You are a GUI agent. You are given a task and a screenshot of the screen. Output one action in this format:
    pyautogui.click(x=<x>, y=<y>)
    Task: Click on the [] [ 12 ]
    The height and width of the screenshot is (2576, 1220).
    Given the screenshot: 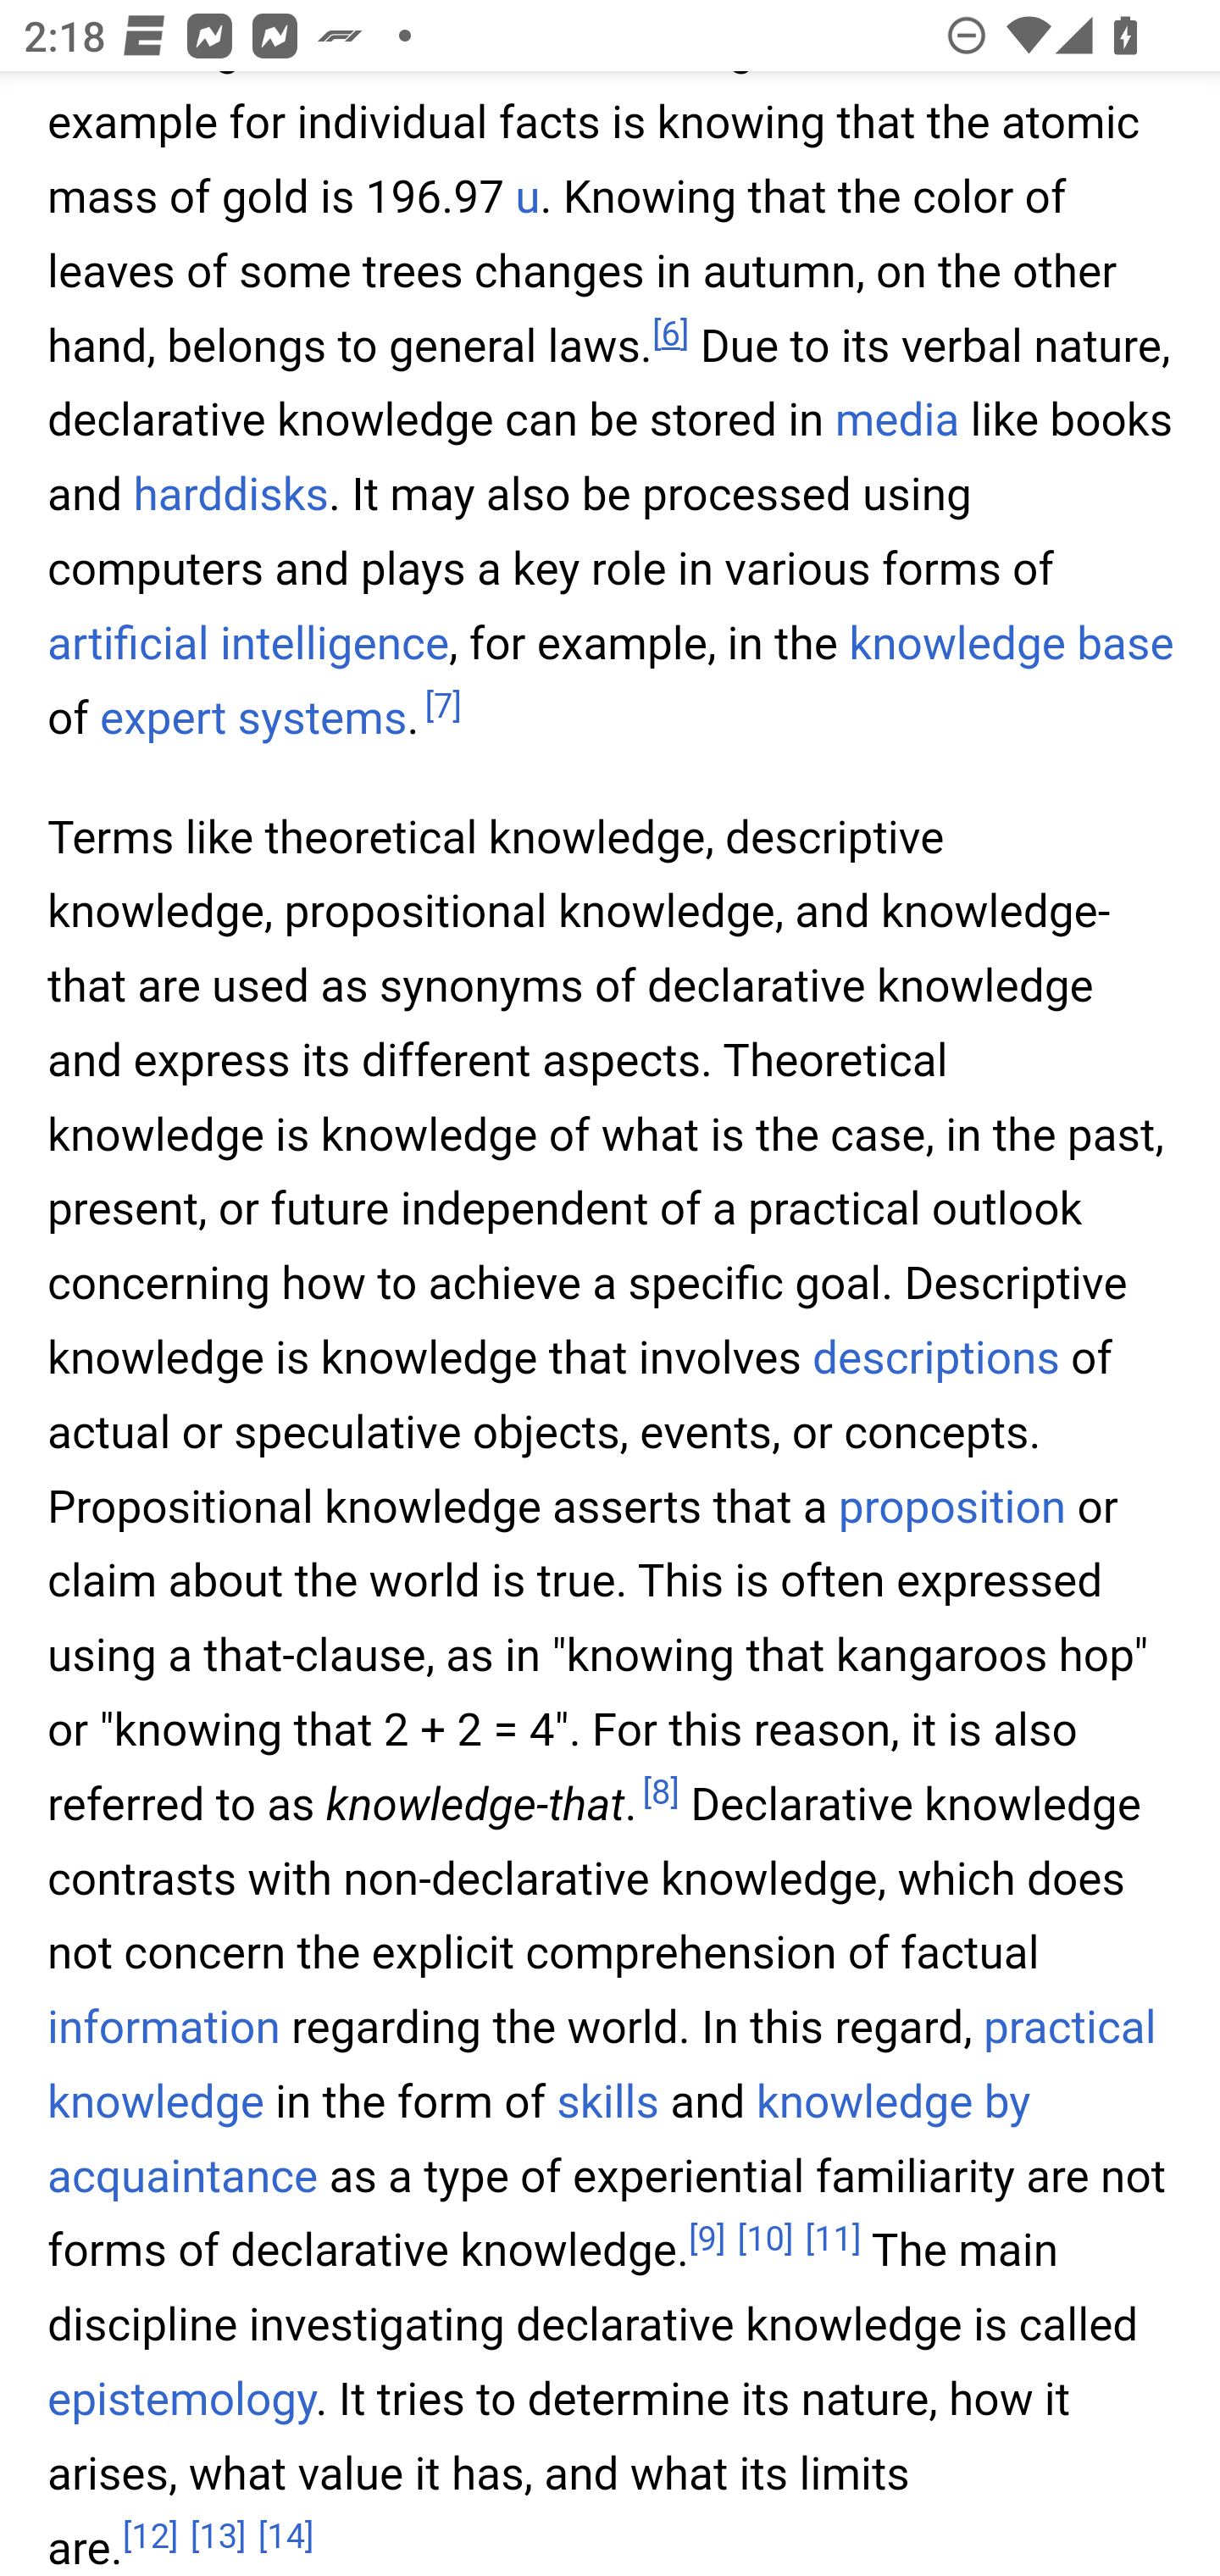 What is the action you would take?
    pyautogui.click(x=151, y=2535)
    